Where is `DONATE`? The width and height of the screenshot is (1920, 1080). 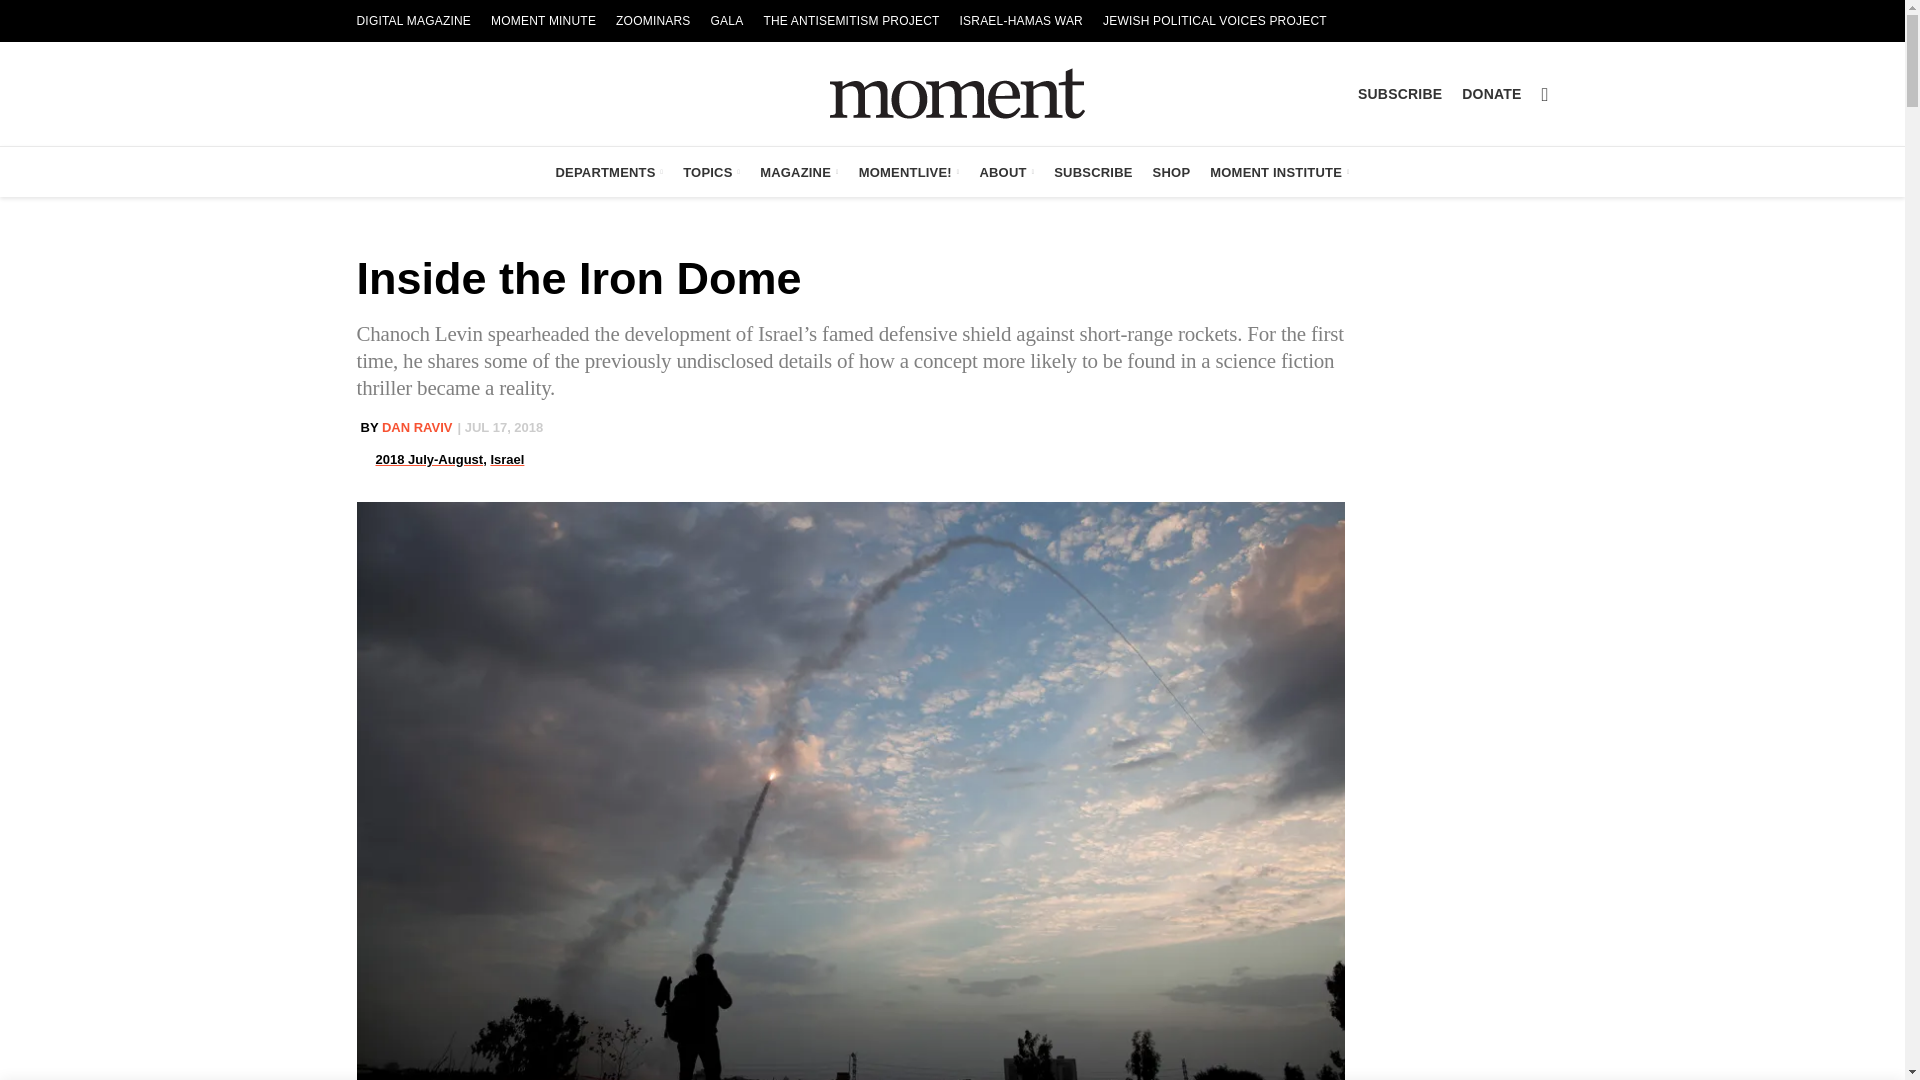
DONATE is located at coordinates (1490, 94).